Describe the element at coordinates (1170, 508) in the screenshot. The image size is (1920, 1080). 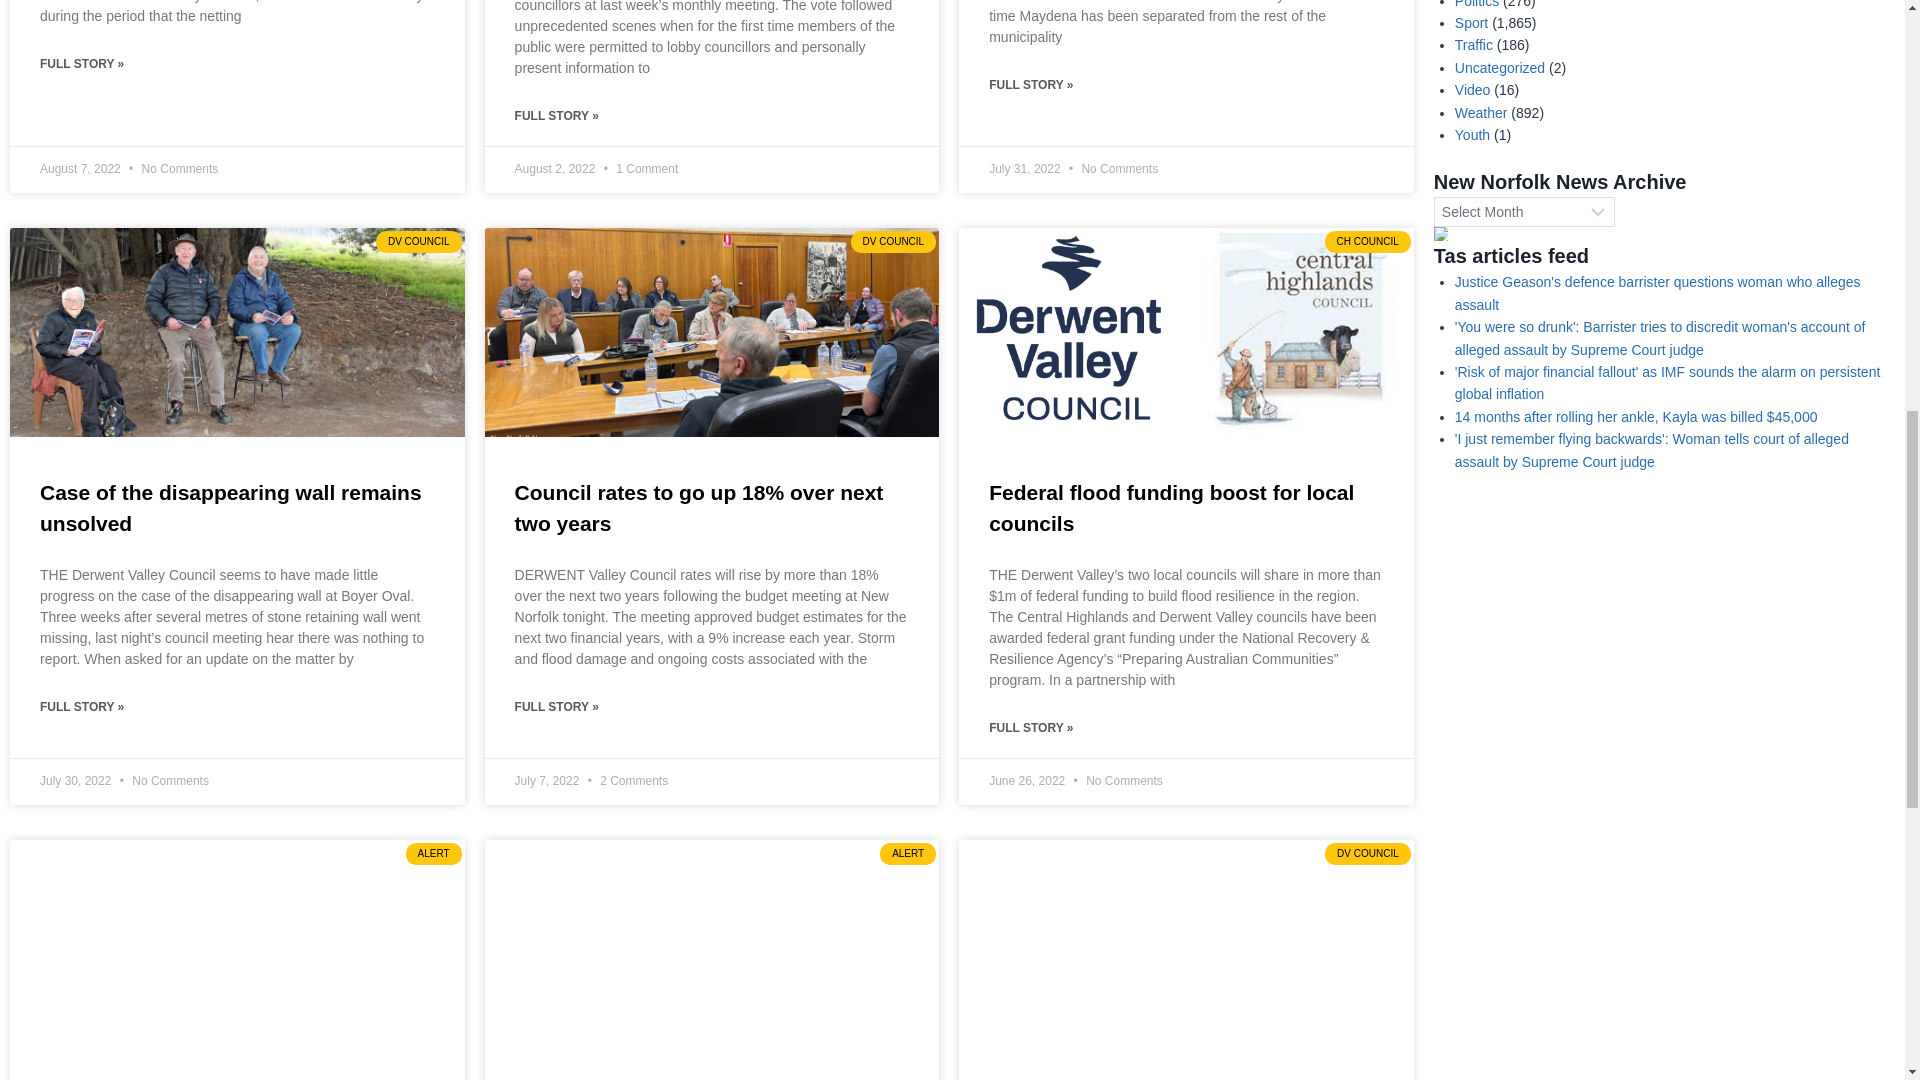
I see `Federal flood funding boost for local councils` at that location.